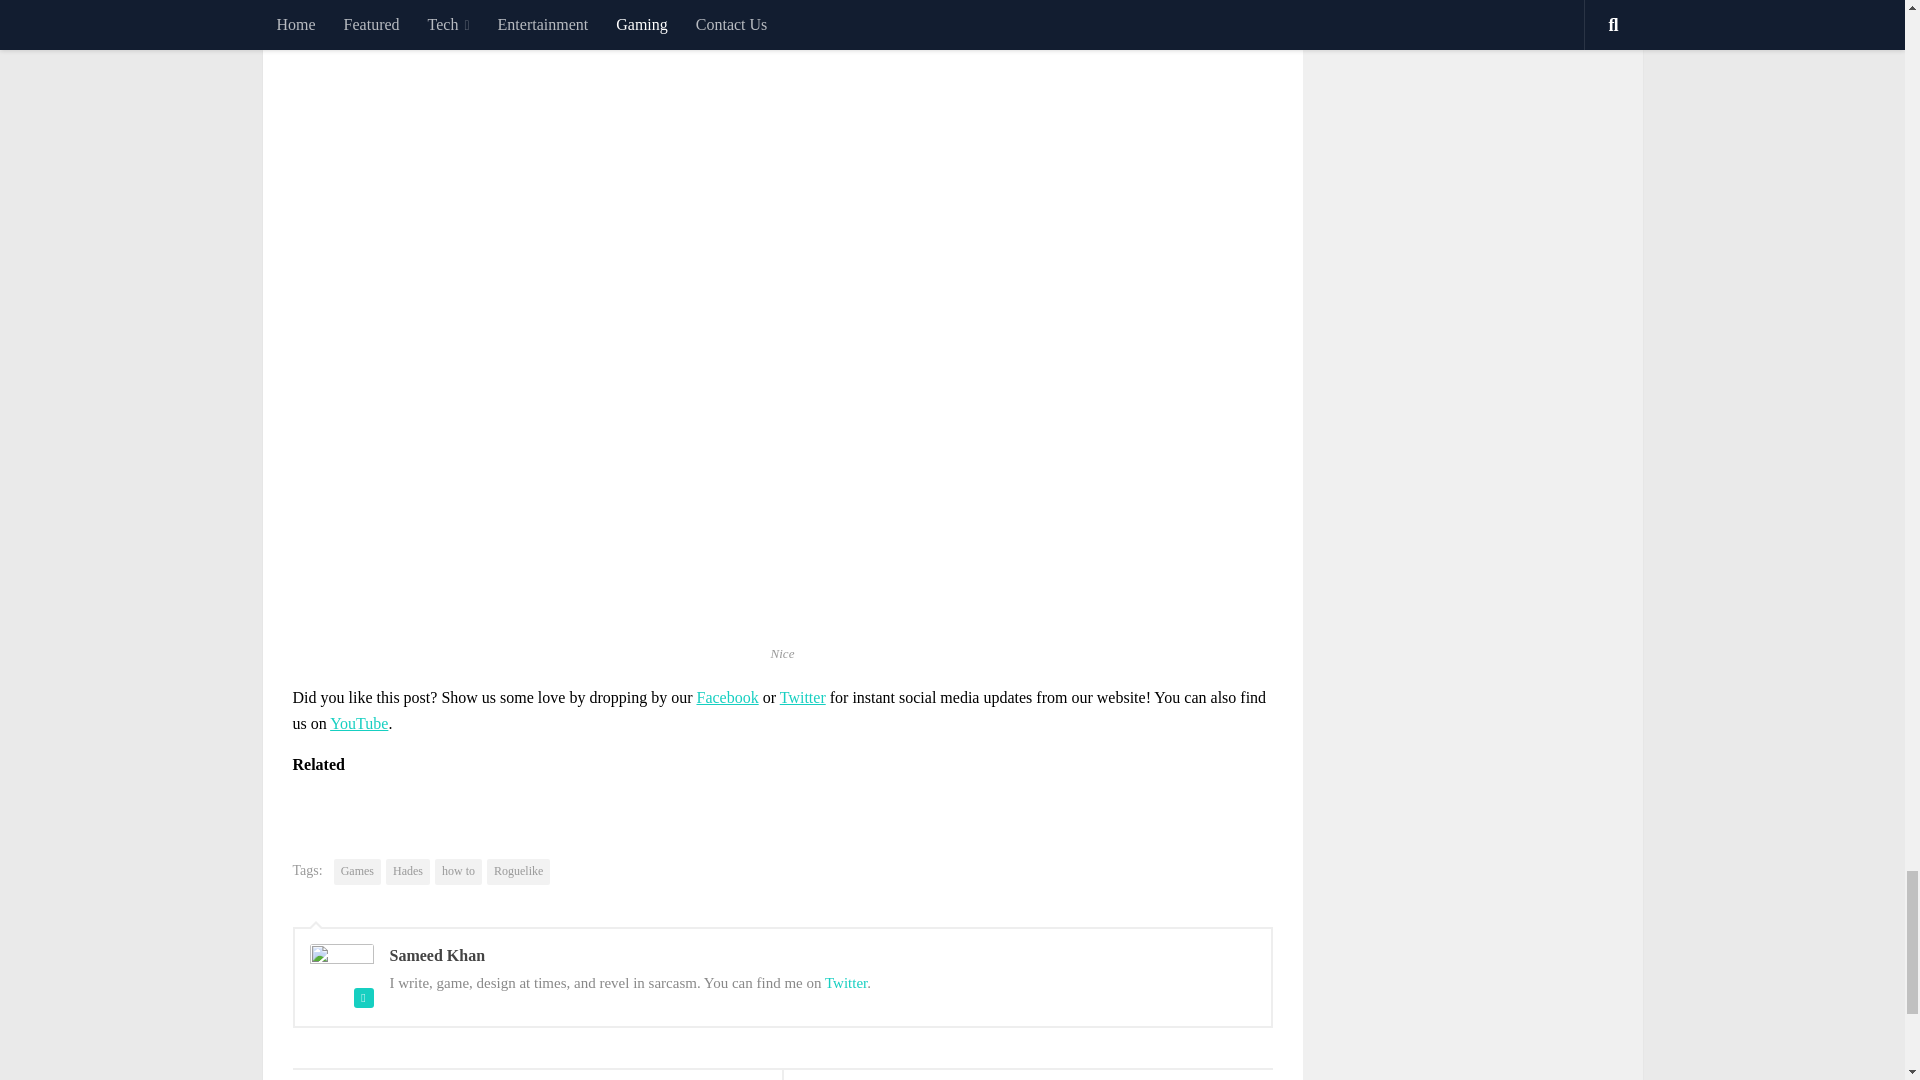 The image size is (1920, 1080). Describe the element at coordinates (802, 698) in the screenshot. I see `Twitter` at that location.